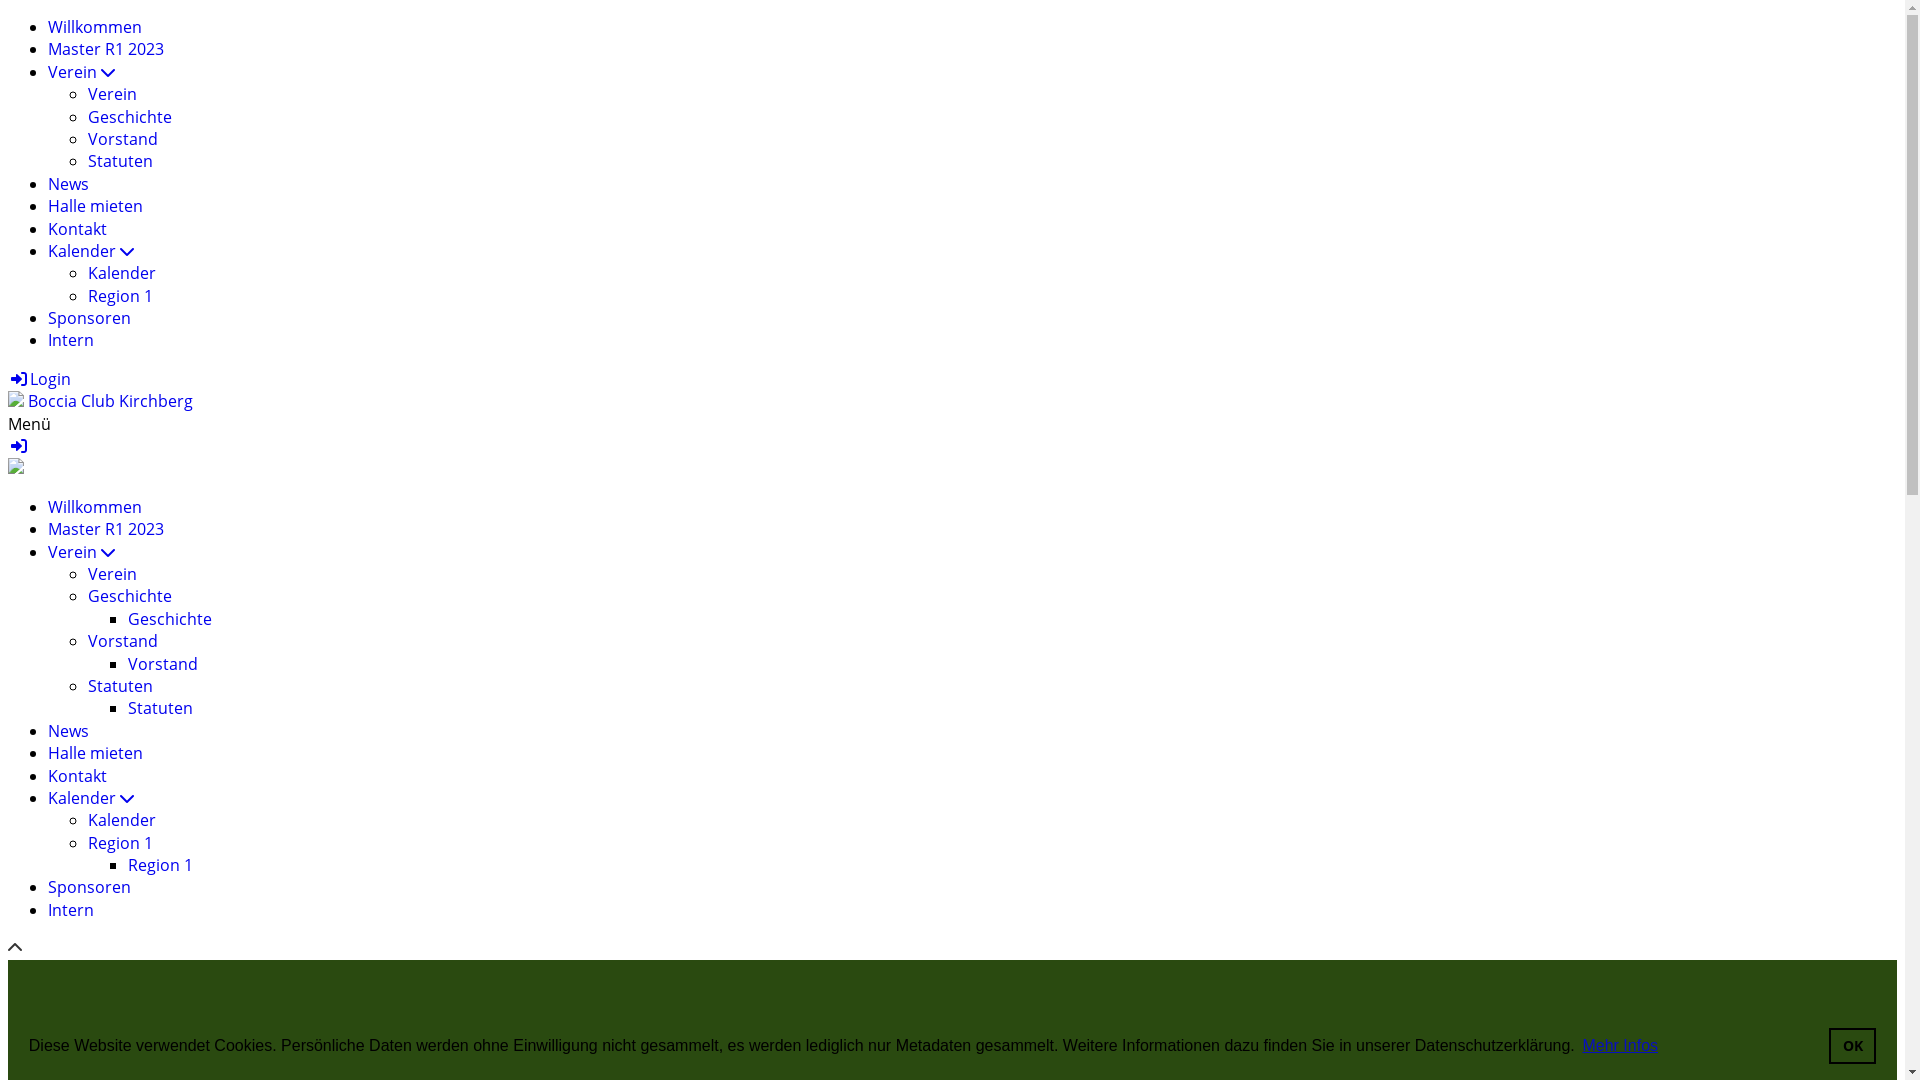 The image size is (1920, 1080). I want to click on Region 1, so click(120, 296).